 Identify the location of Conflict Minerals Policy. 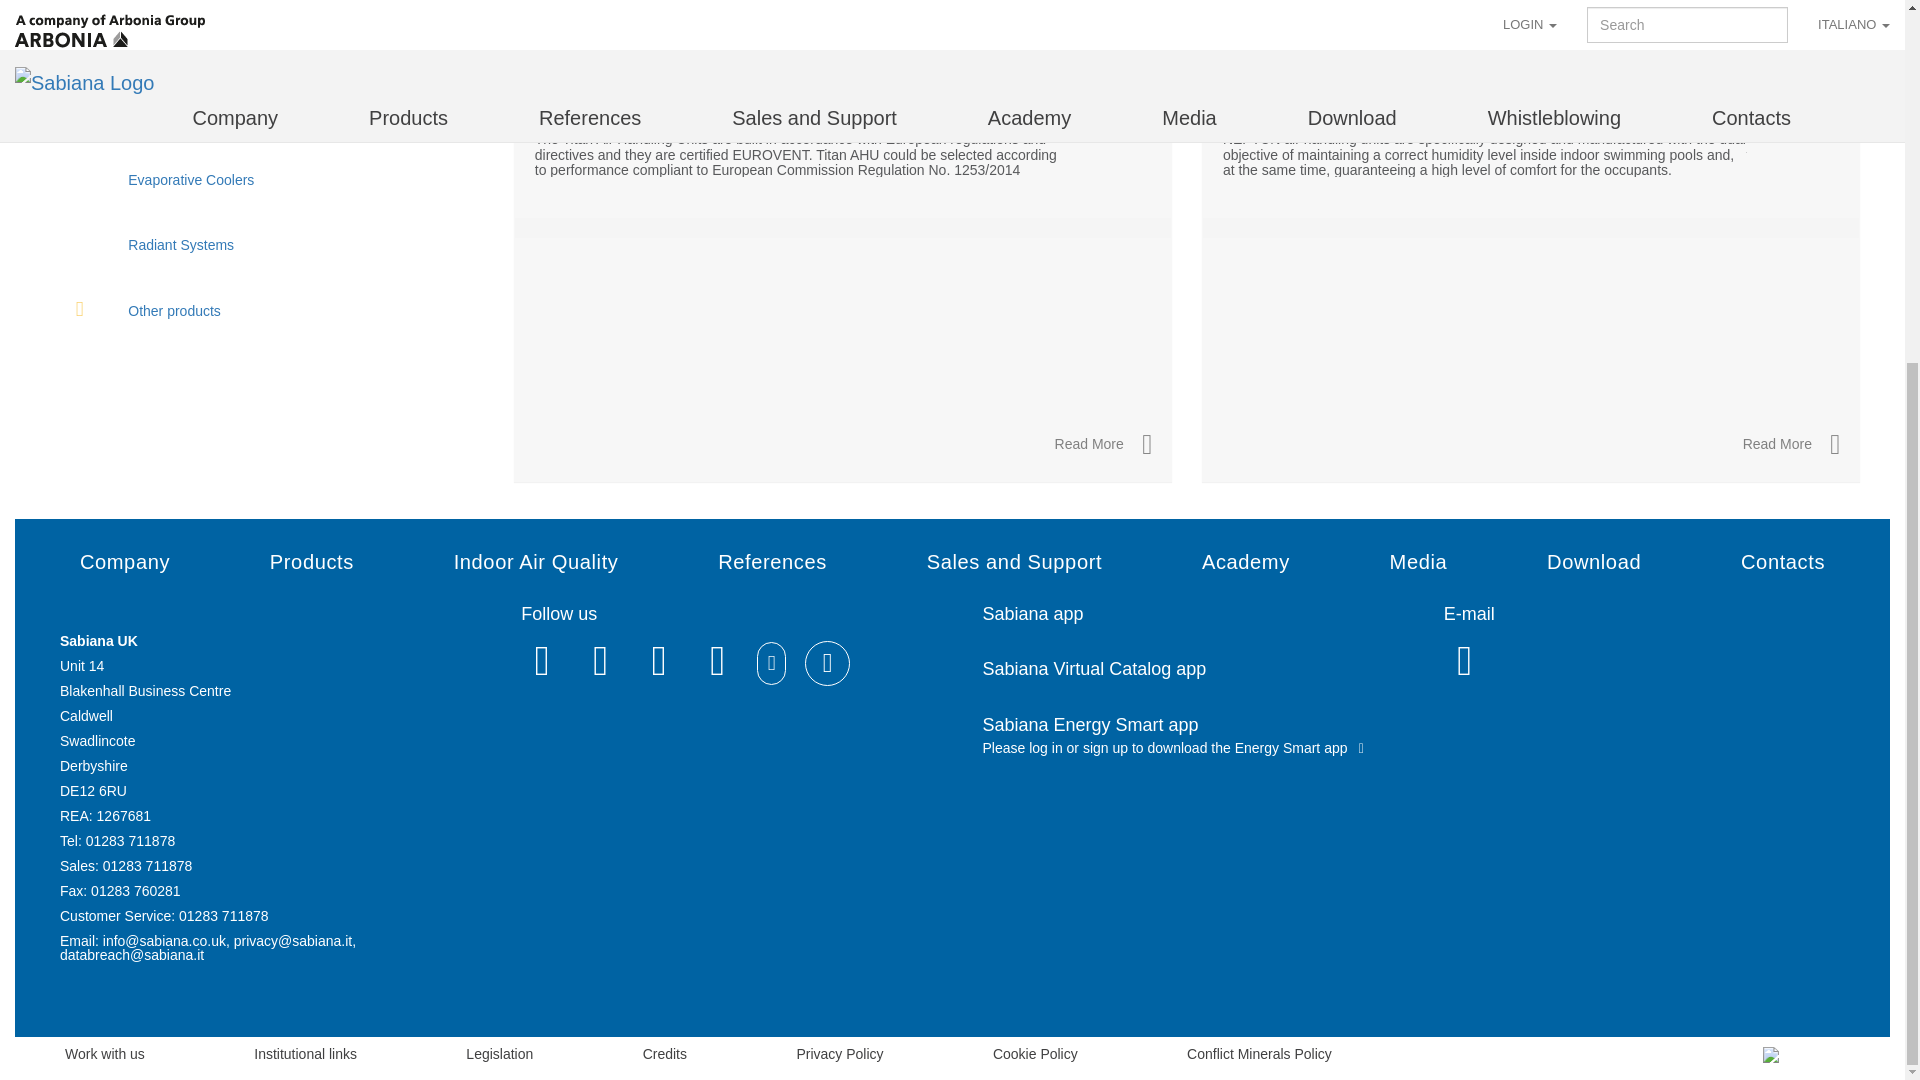
(1288, 1054).